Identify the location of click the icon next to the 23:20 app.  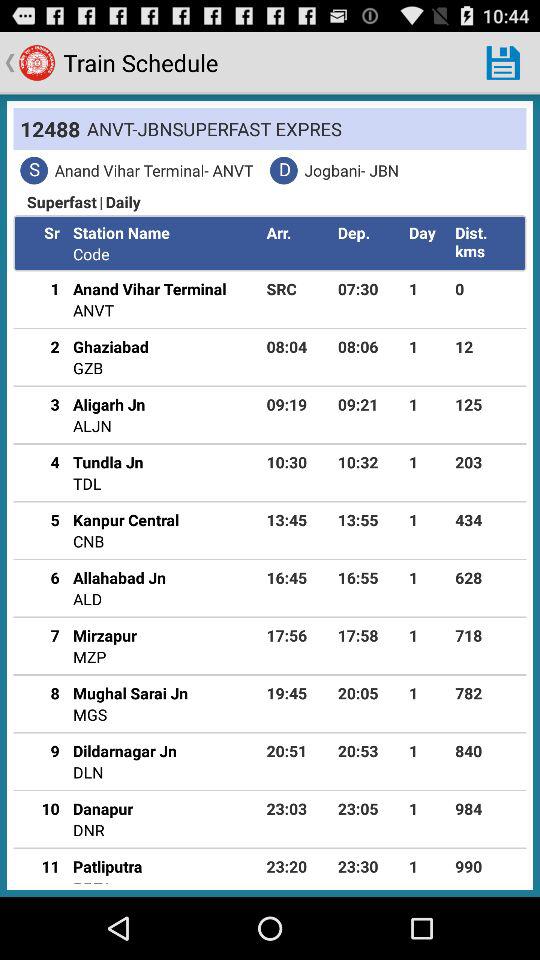
(92, 880).